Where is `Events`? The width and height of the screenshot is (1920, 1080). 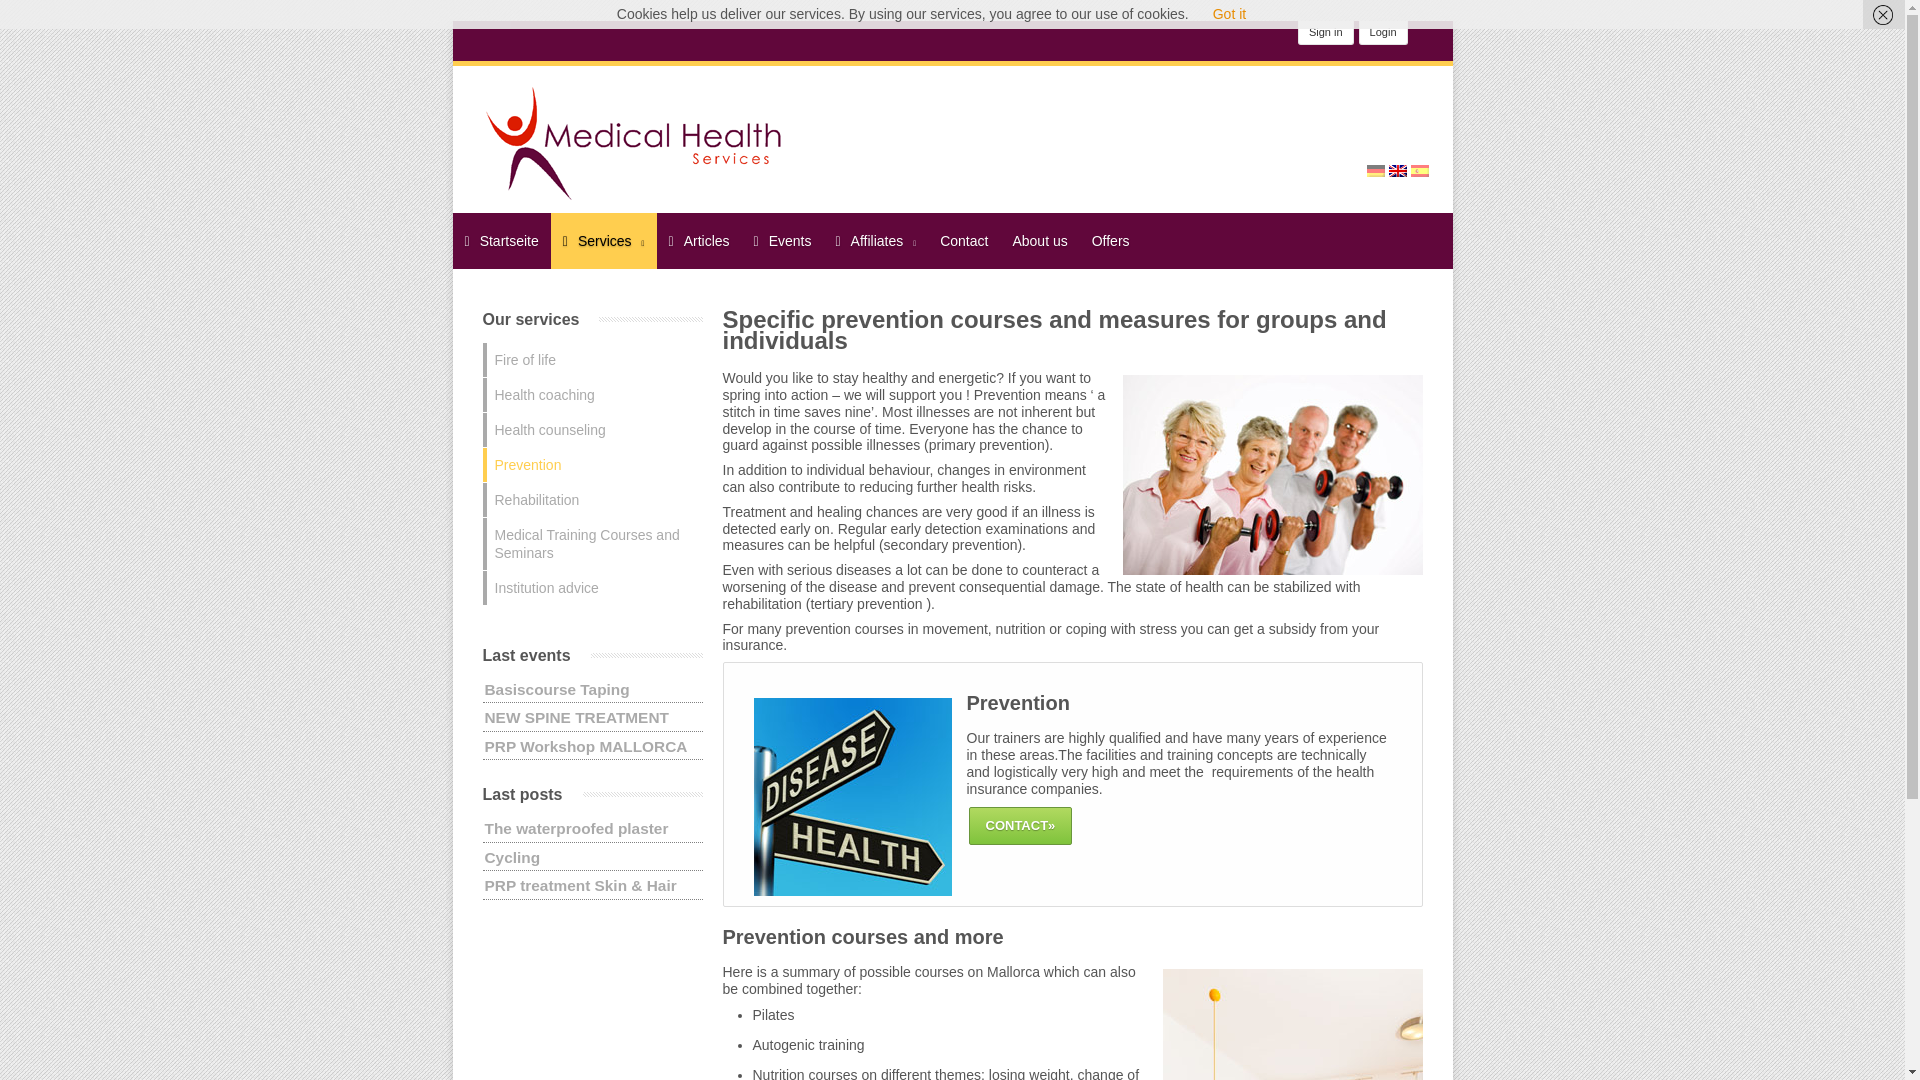
Events is located at coordinates (782, 240).